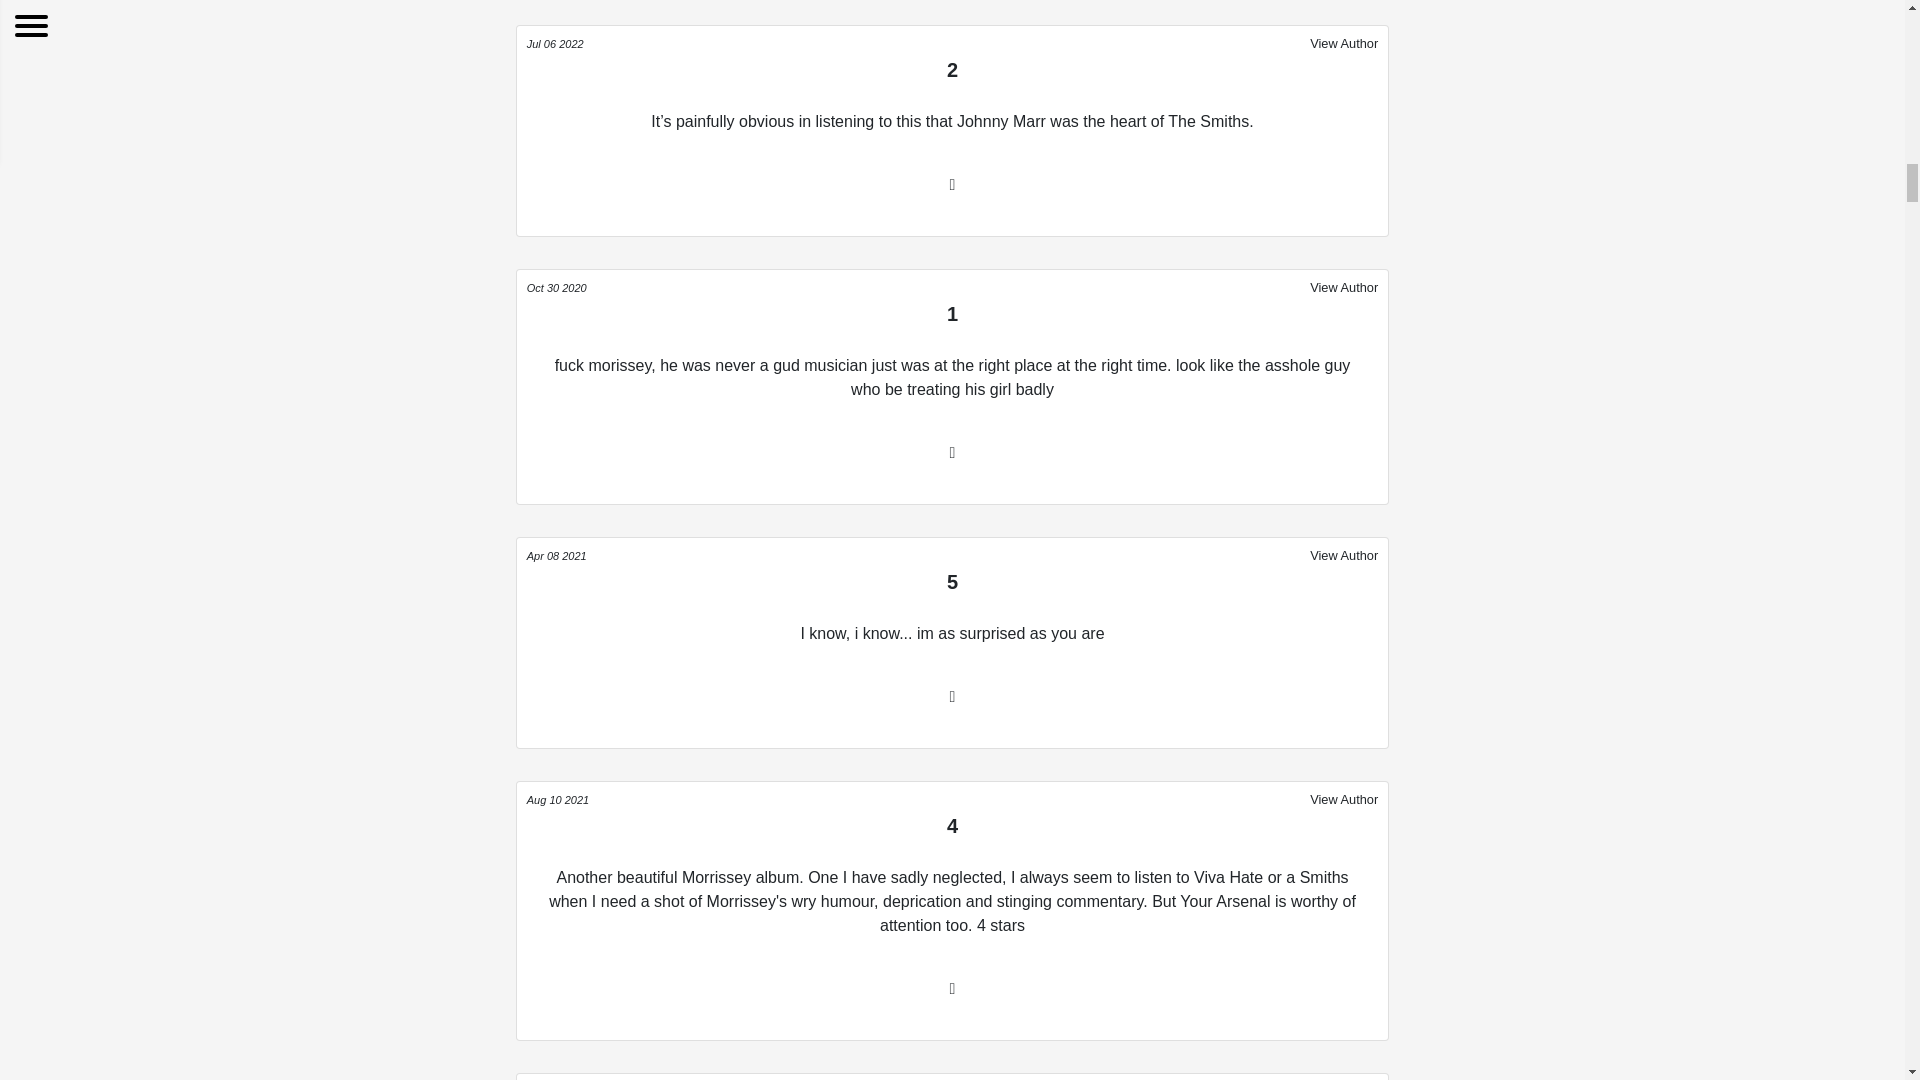 The height and width of the screenshot is (1080, 1920). Describe the element at coordinates (1344, 43) in the screenshot. I see `View Author` at that location.